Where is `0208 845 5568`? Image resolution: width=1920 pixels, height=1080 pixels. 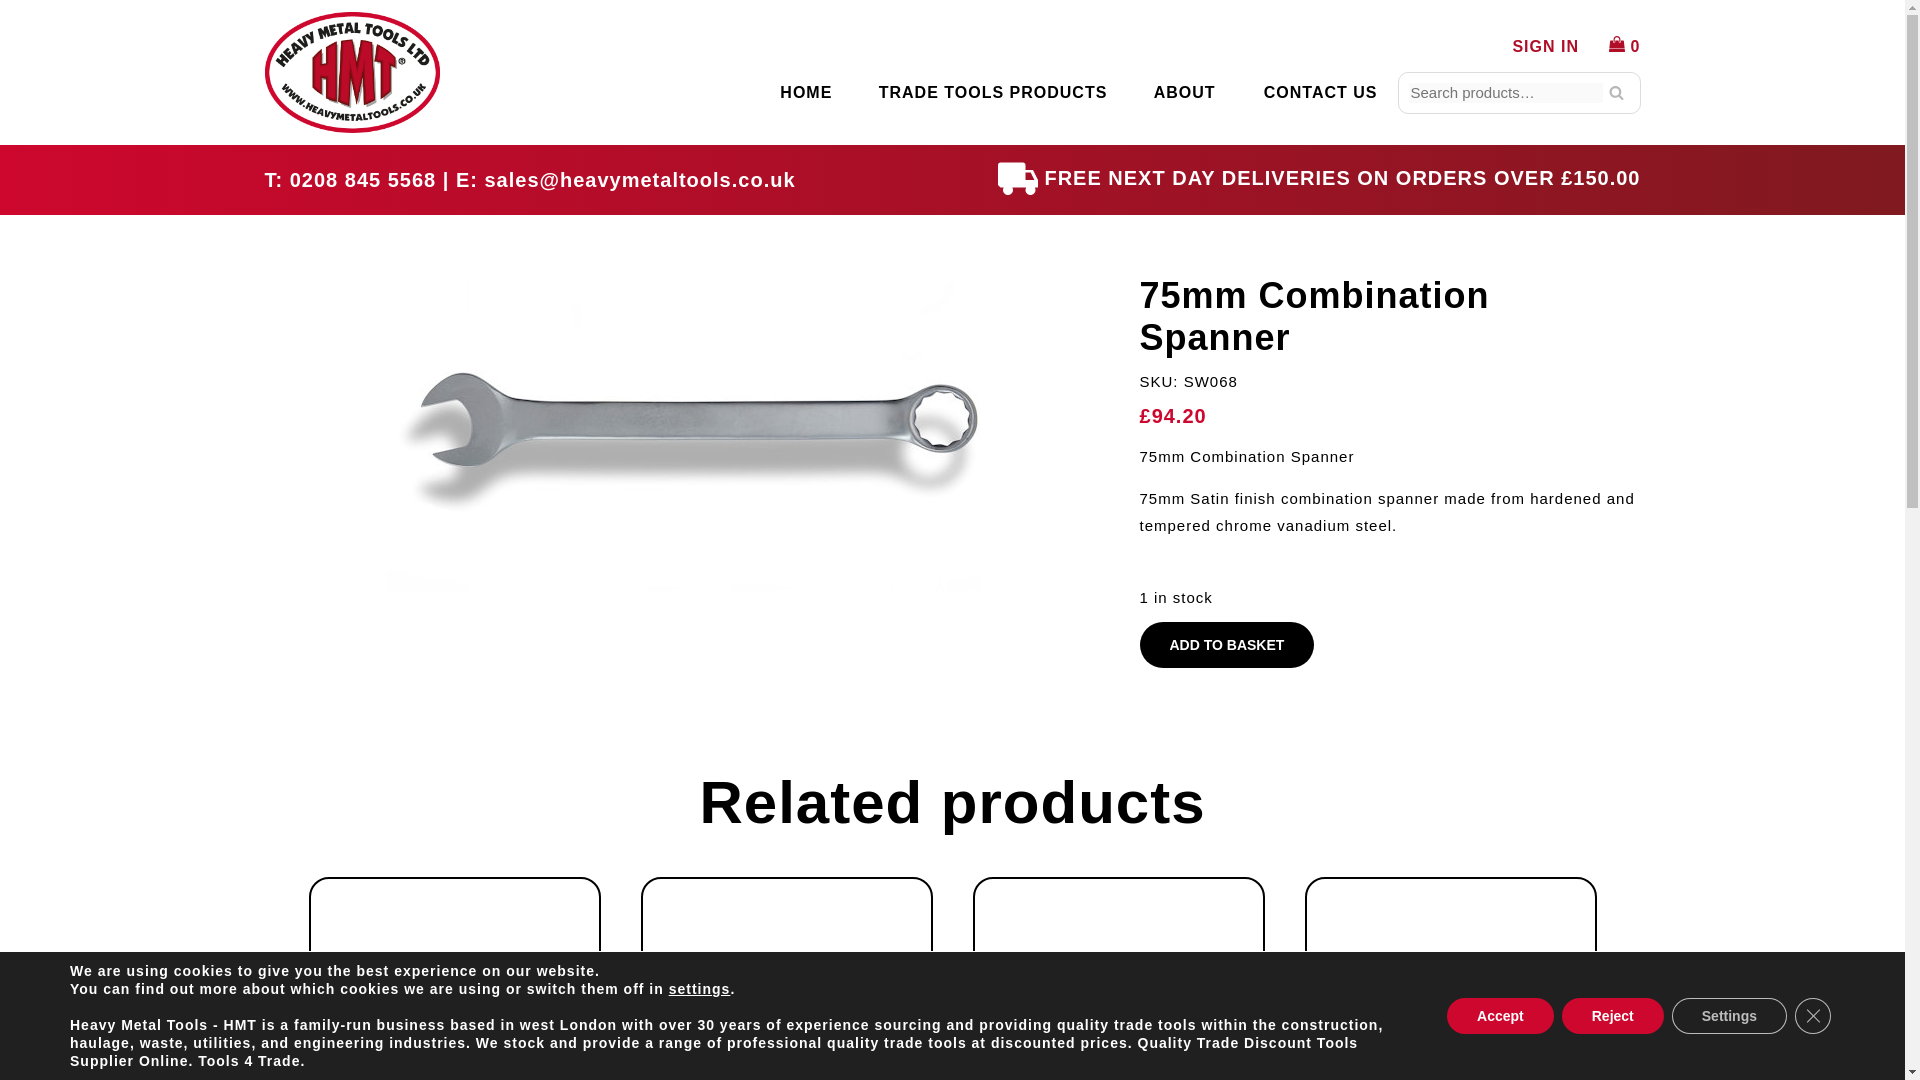 0208 845 5568 is located at coordinates (362, 180).